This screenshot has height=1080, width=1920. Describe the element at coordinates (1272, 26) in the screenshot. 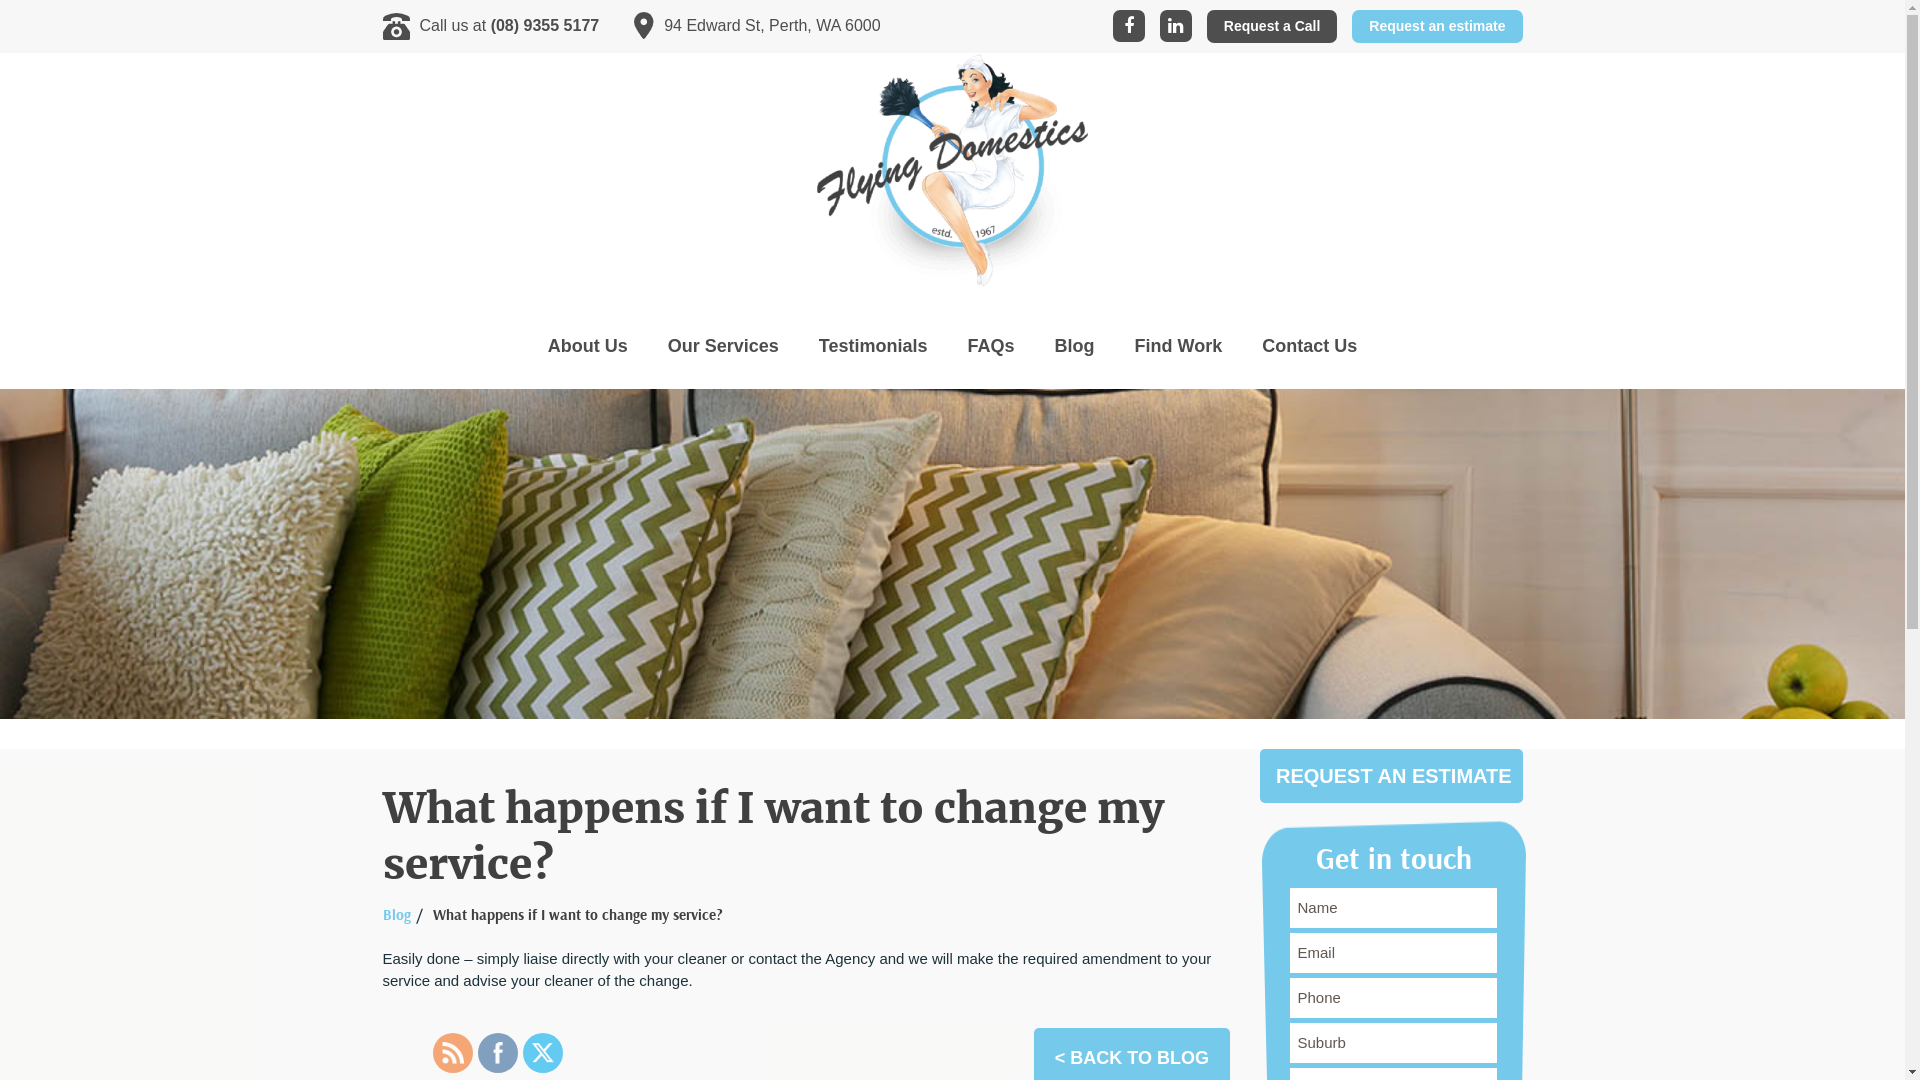

I see `Request a Call` at that location.